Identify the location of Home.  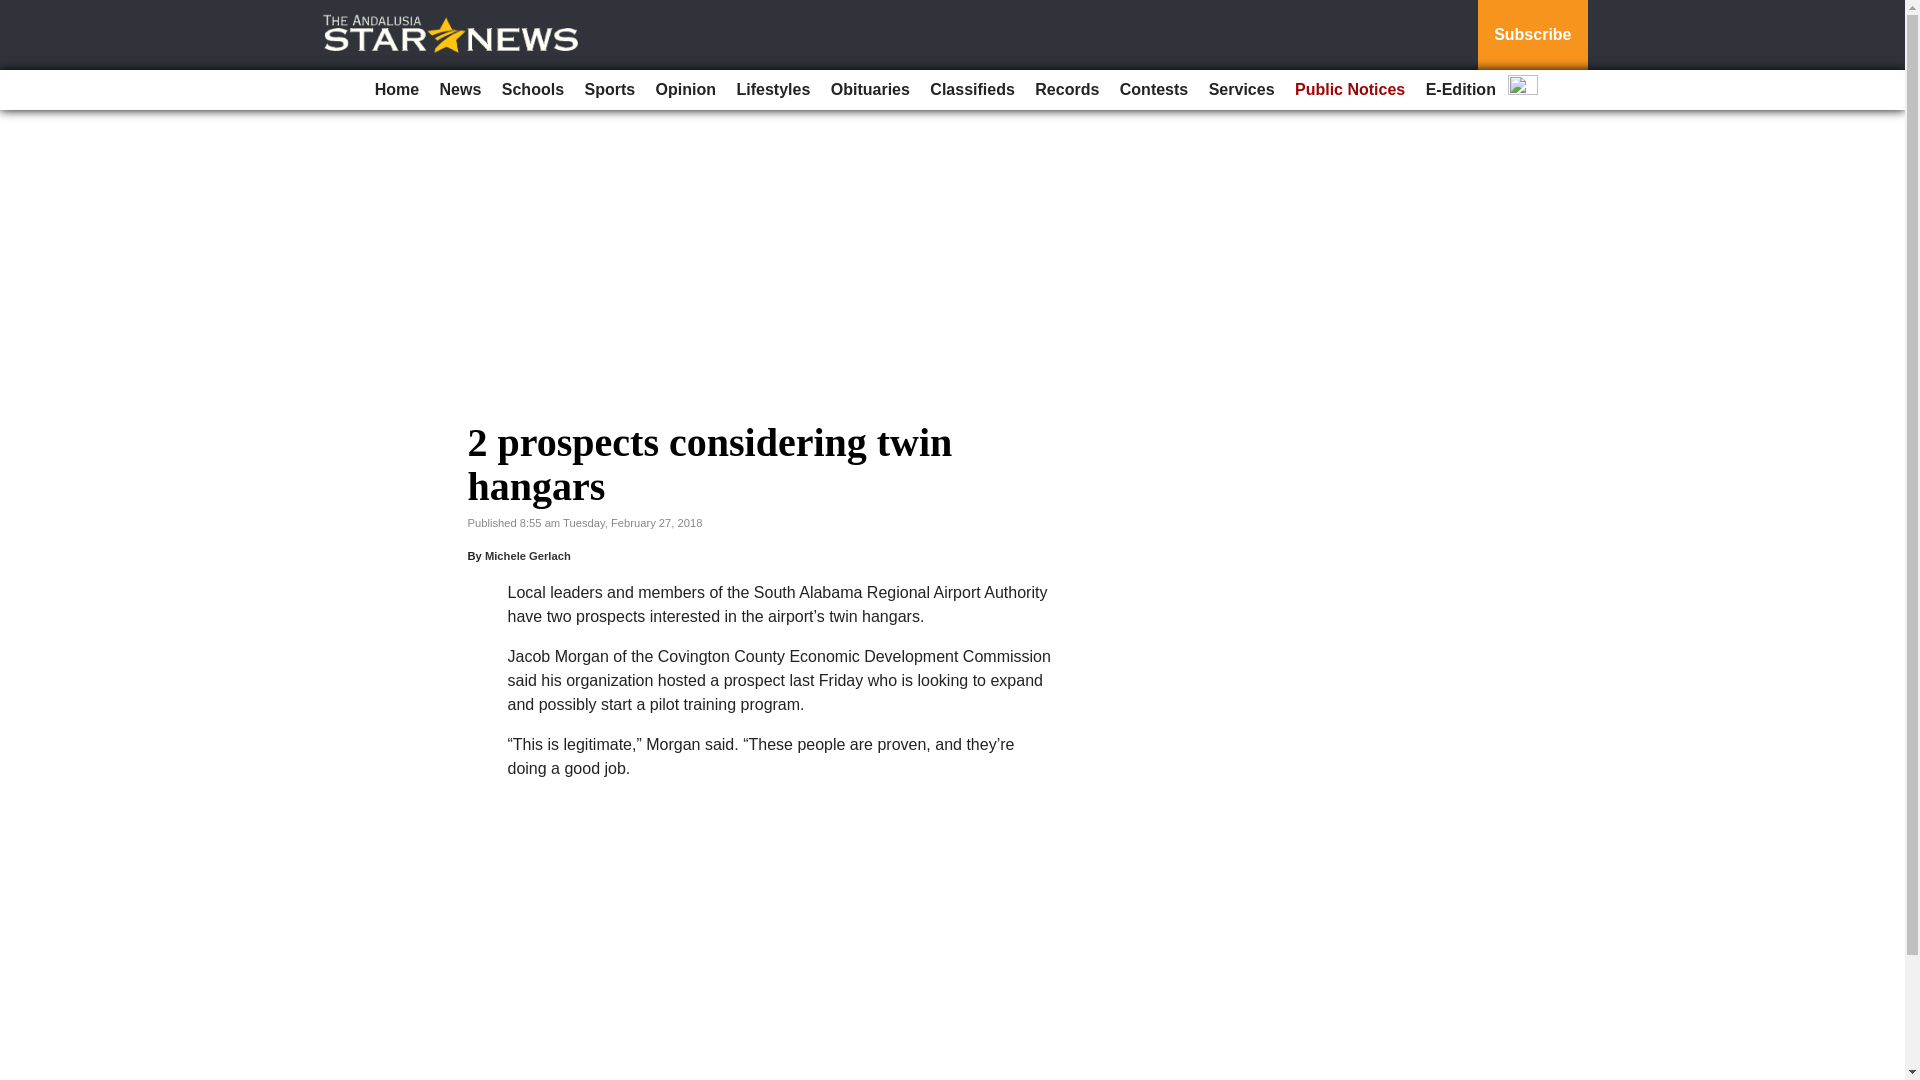
(396, 90).